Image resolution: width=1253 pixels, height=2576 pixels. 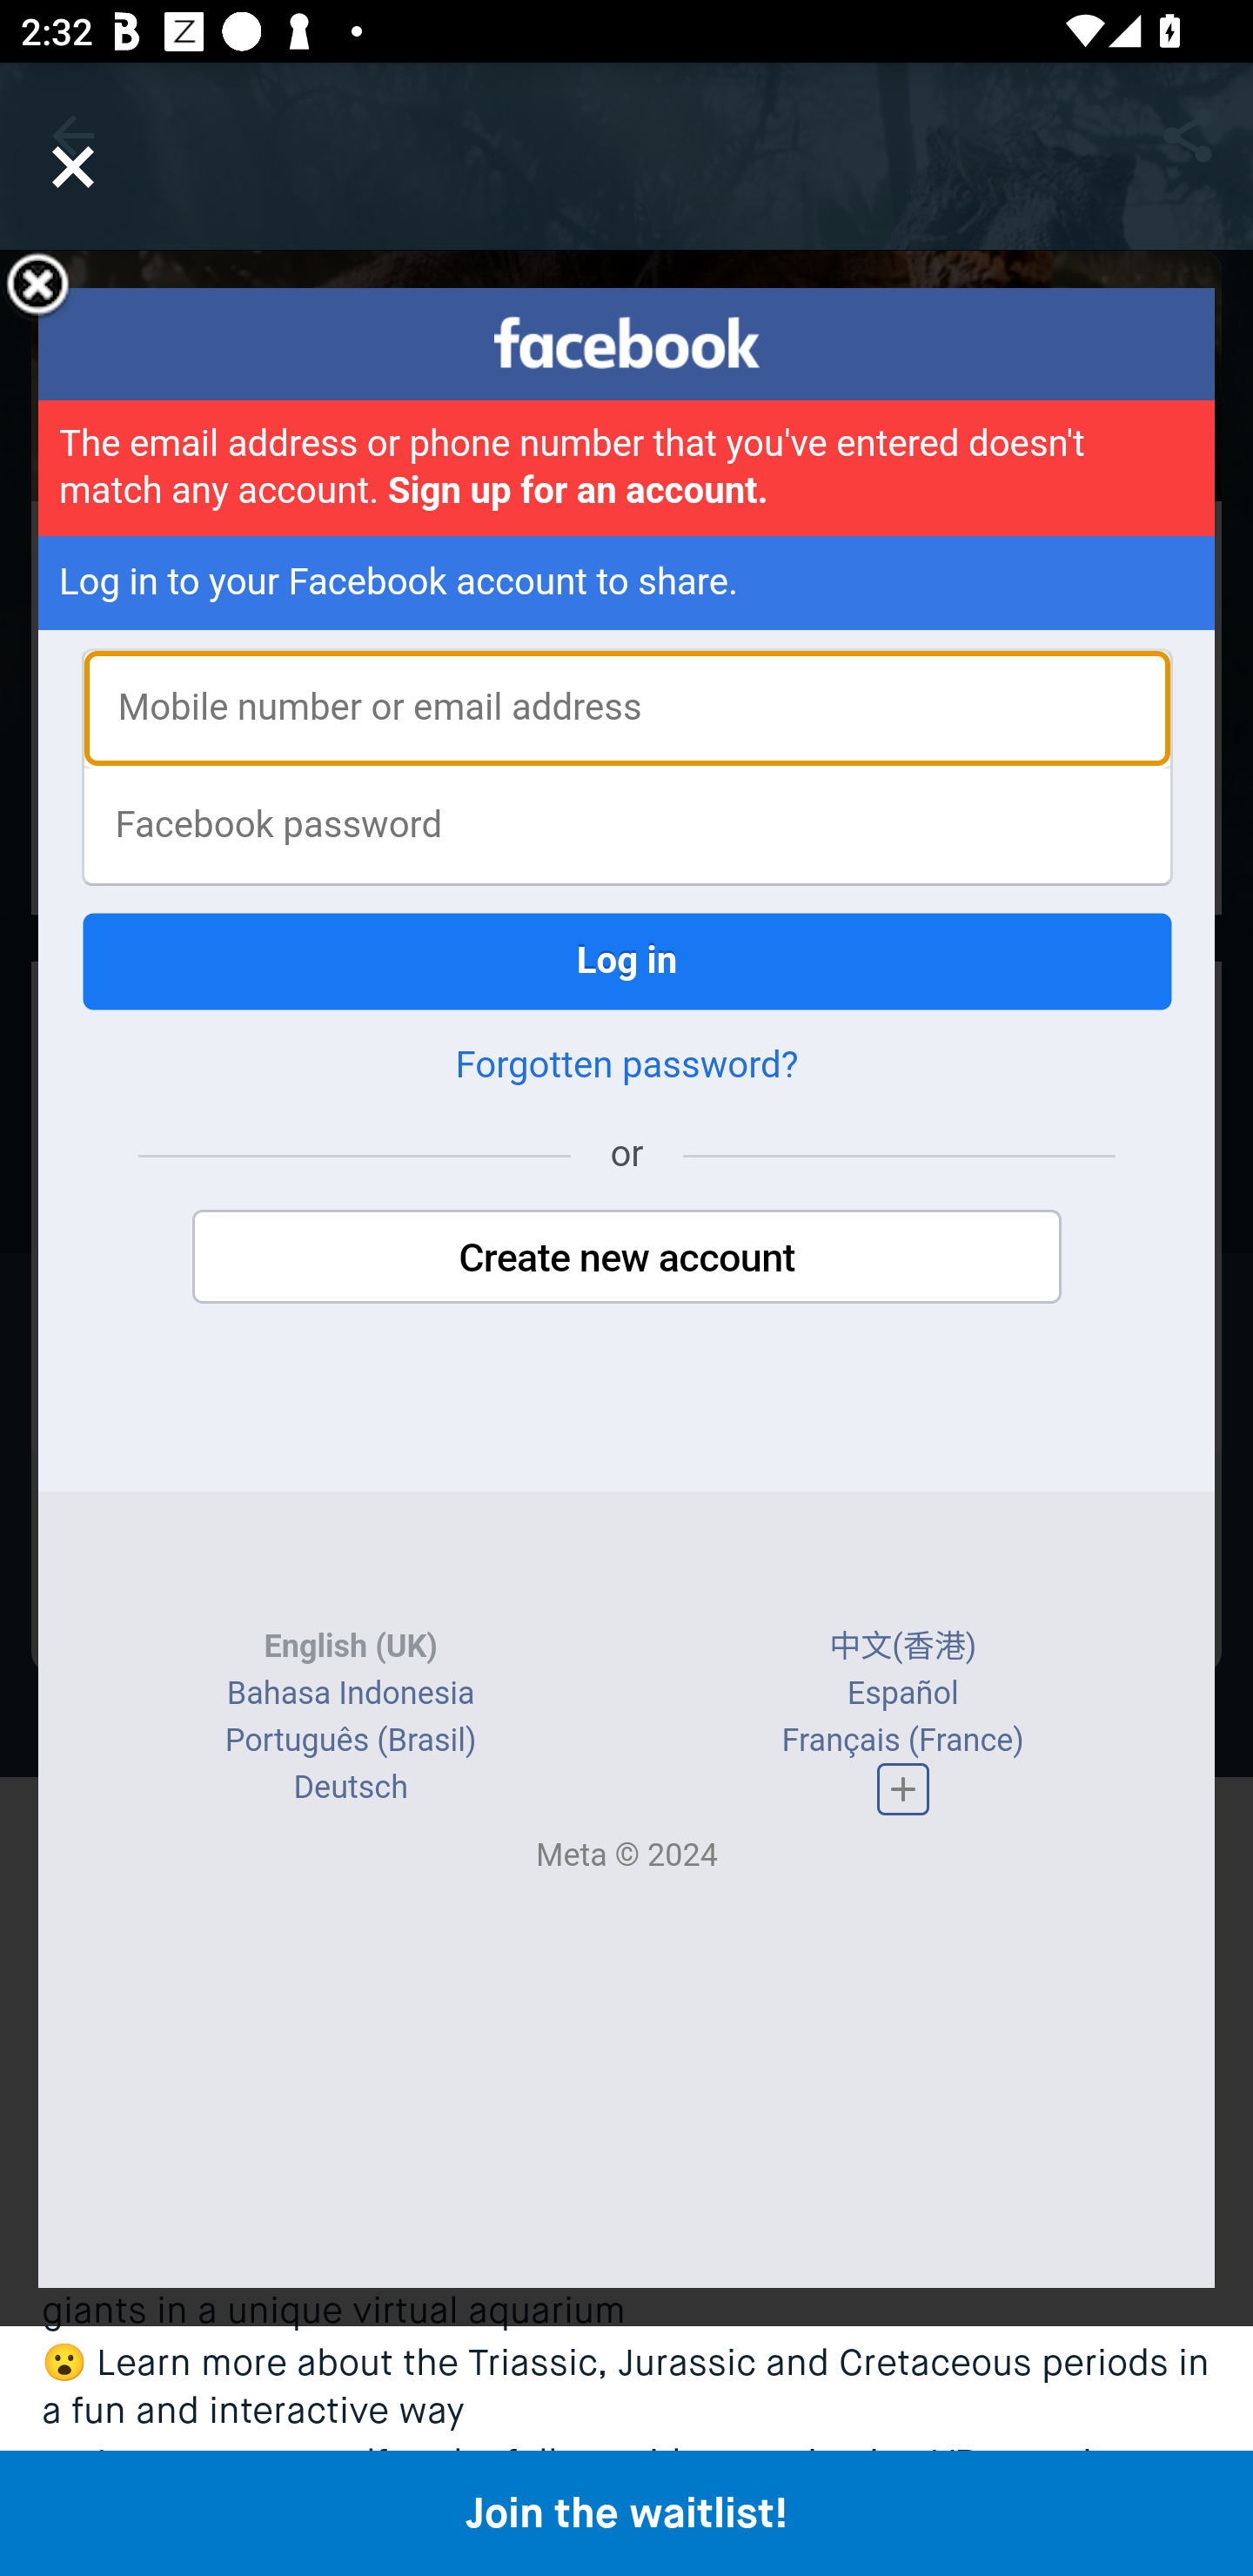 I want to click on Deutsch, so click(x=350, y=1788).